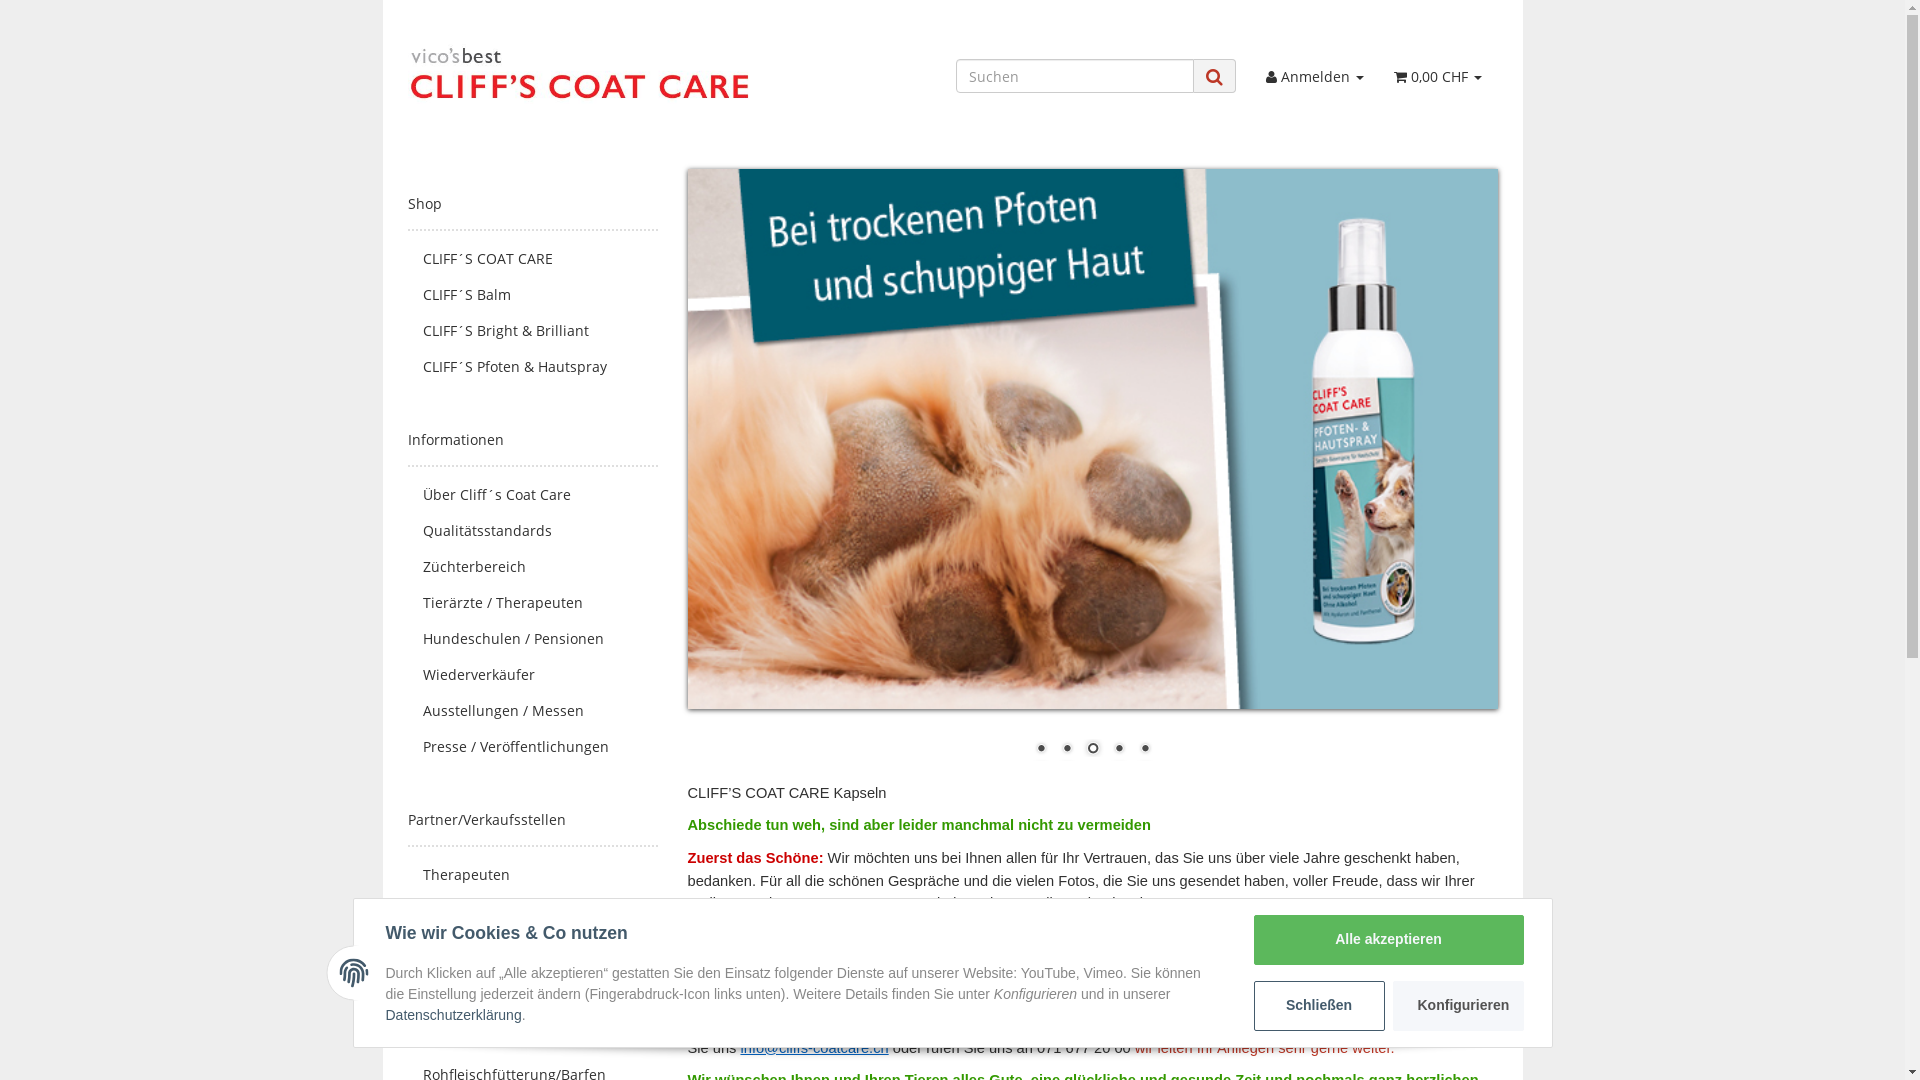 The height and width of the screenshot is (1080, 1920). I want to click on wir leiten Ihr Anliegen sehr gerne weiter., so click(1265, 1048).